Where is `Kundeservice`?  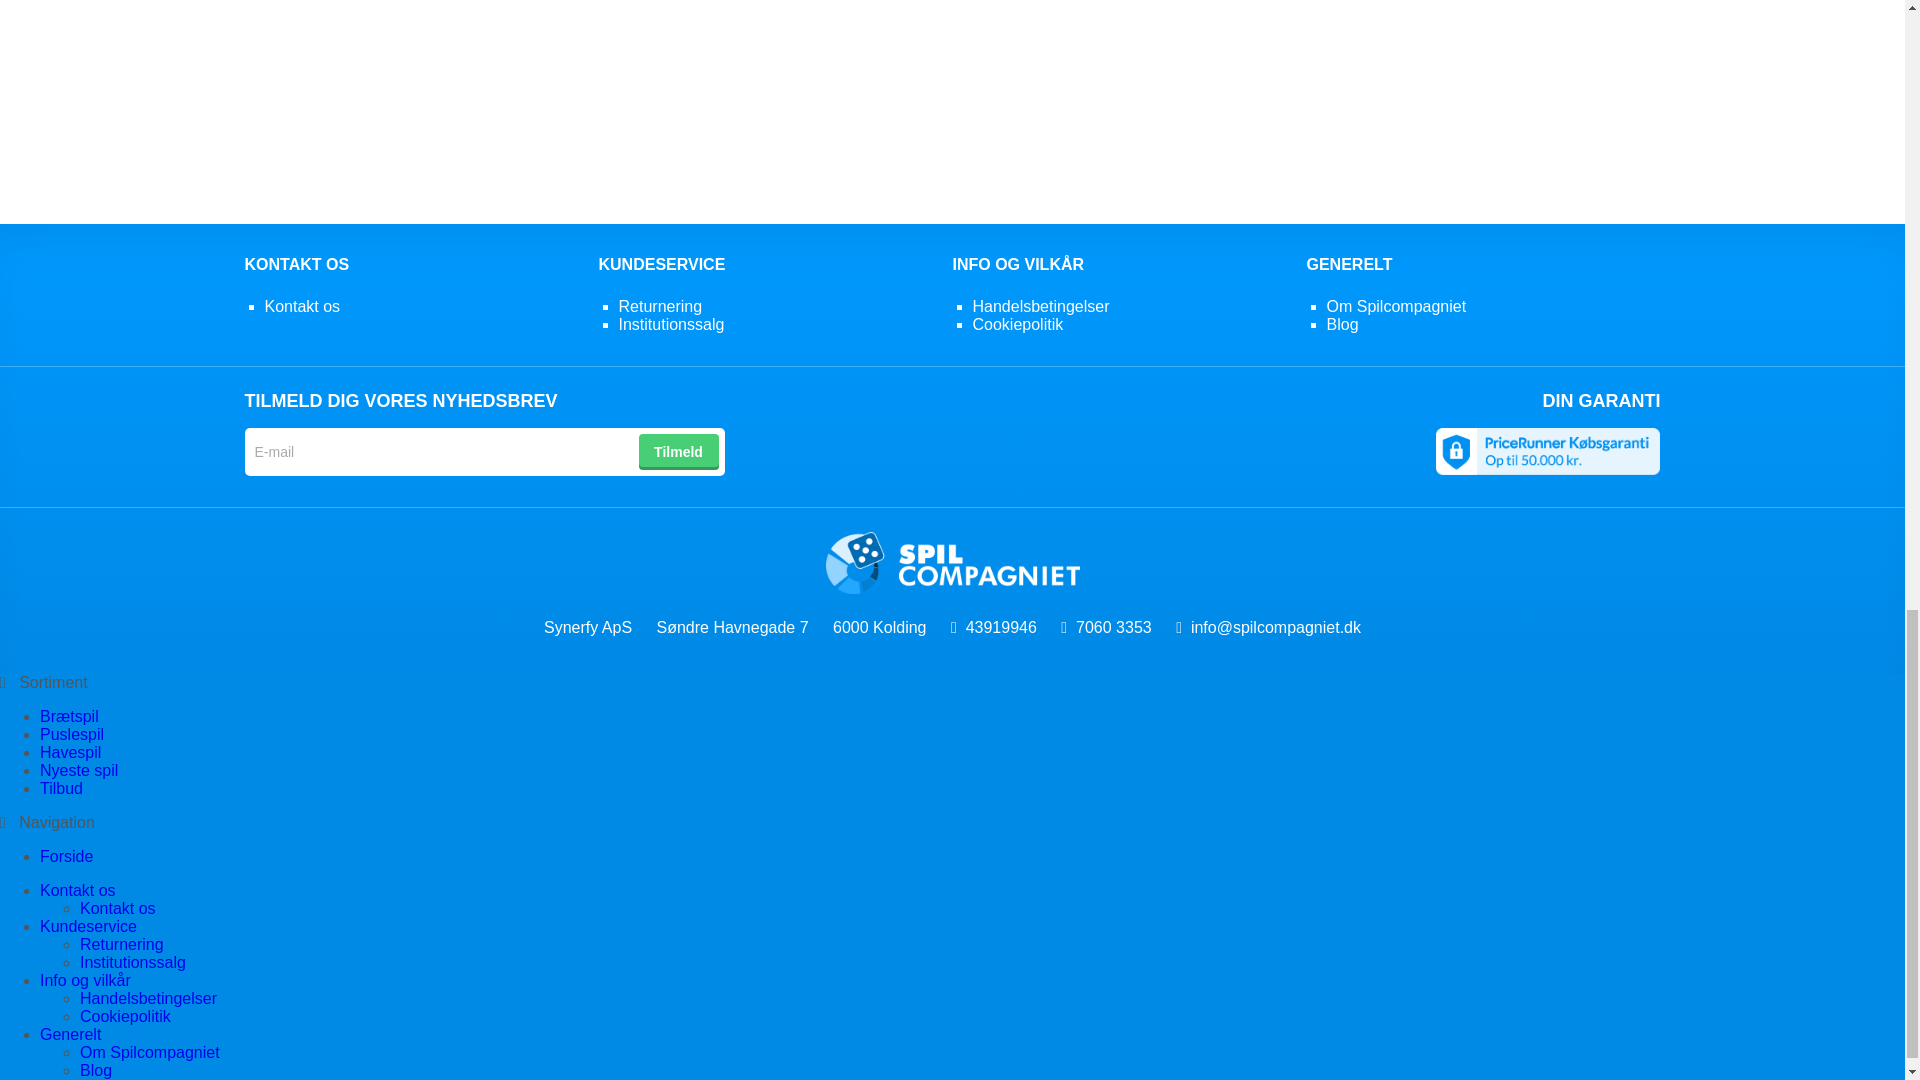 Kundeservice is located at coordinates (88, 926).